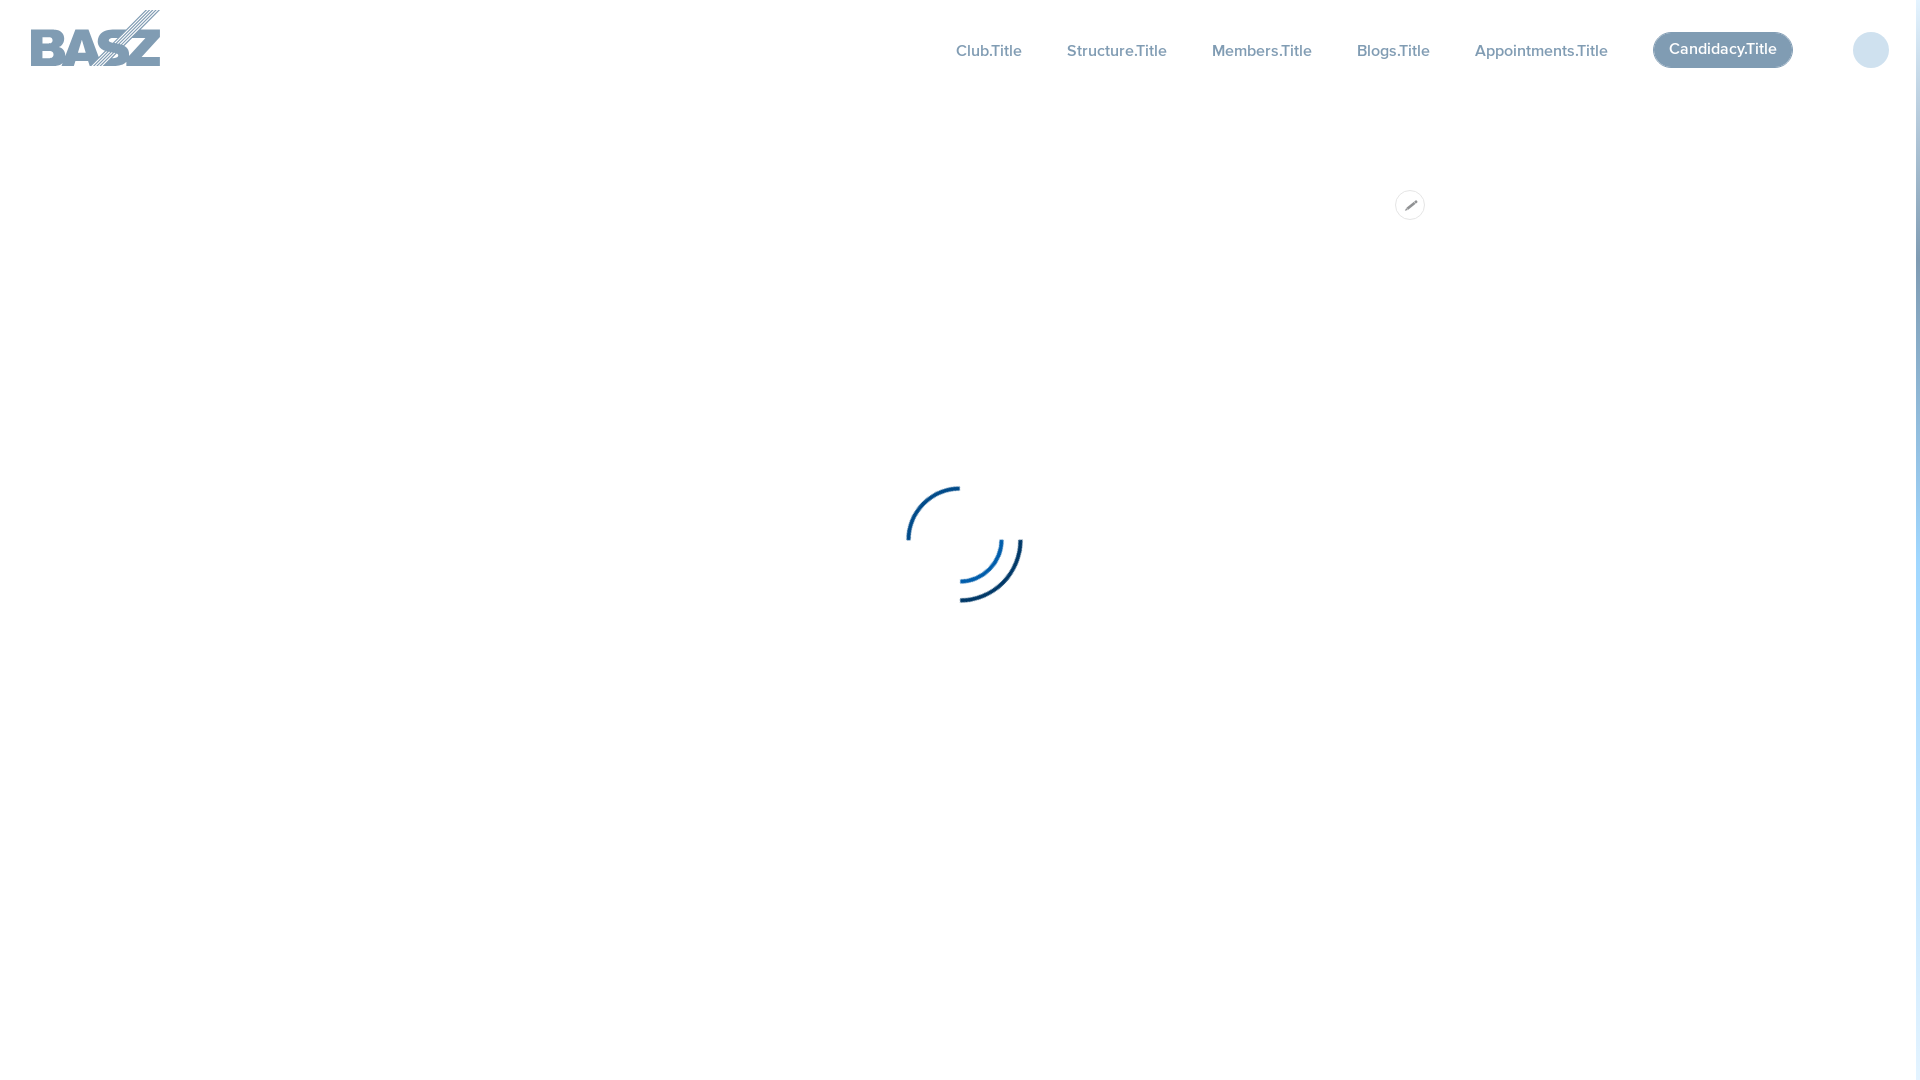 The height and width of the screenshot is (1080, 1920). What do you see at coordinates (1723, 50) in the screenshot?
I see `Candidacy.Title` at bounding box center [1723, 50].